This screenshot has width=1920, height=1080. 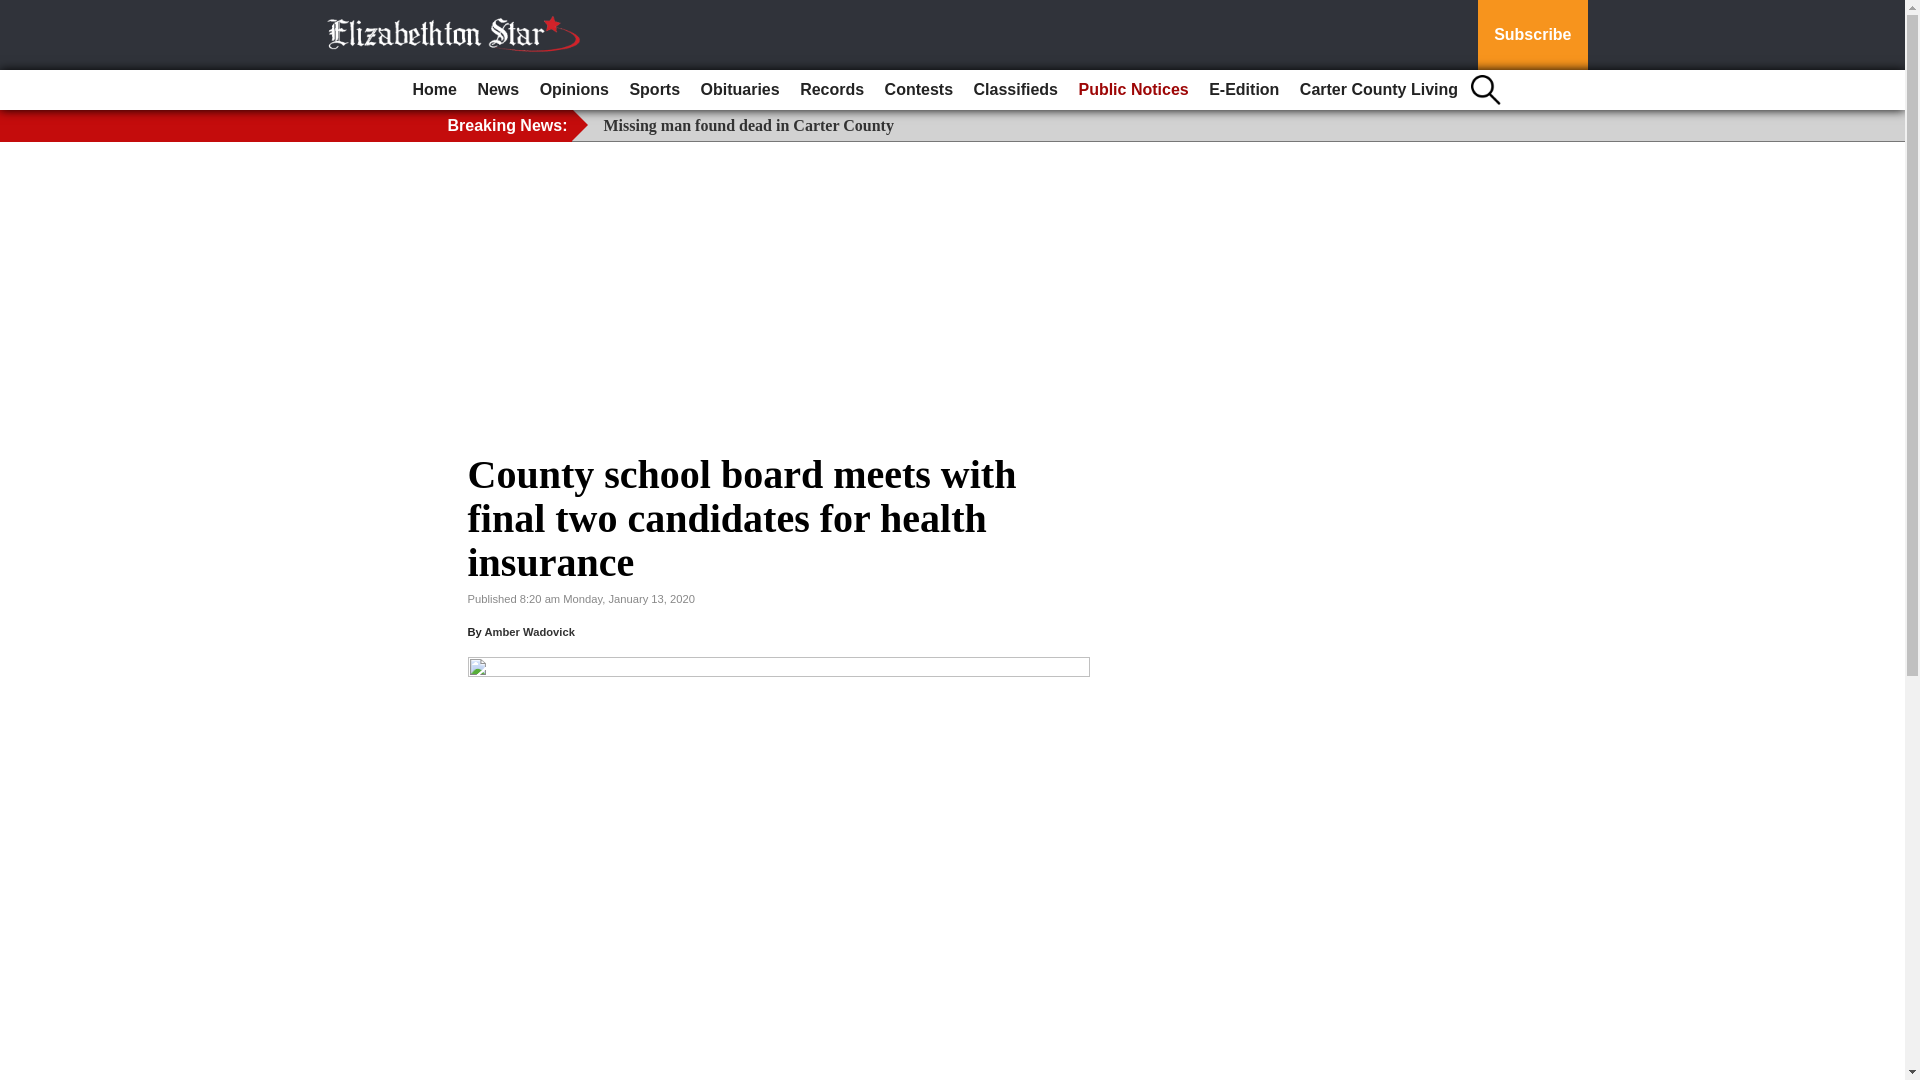 I want to click on Sports, so click(x=654, y=90).